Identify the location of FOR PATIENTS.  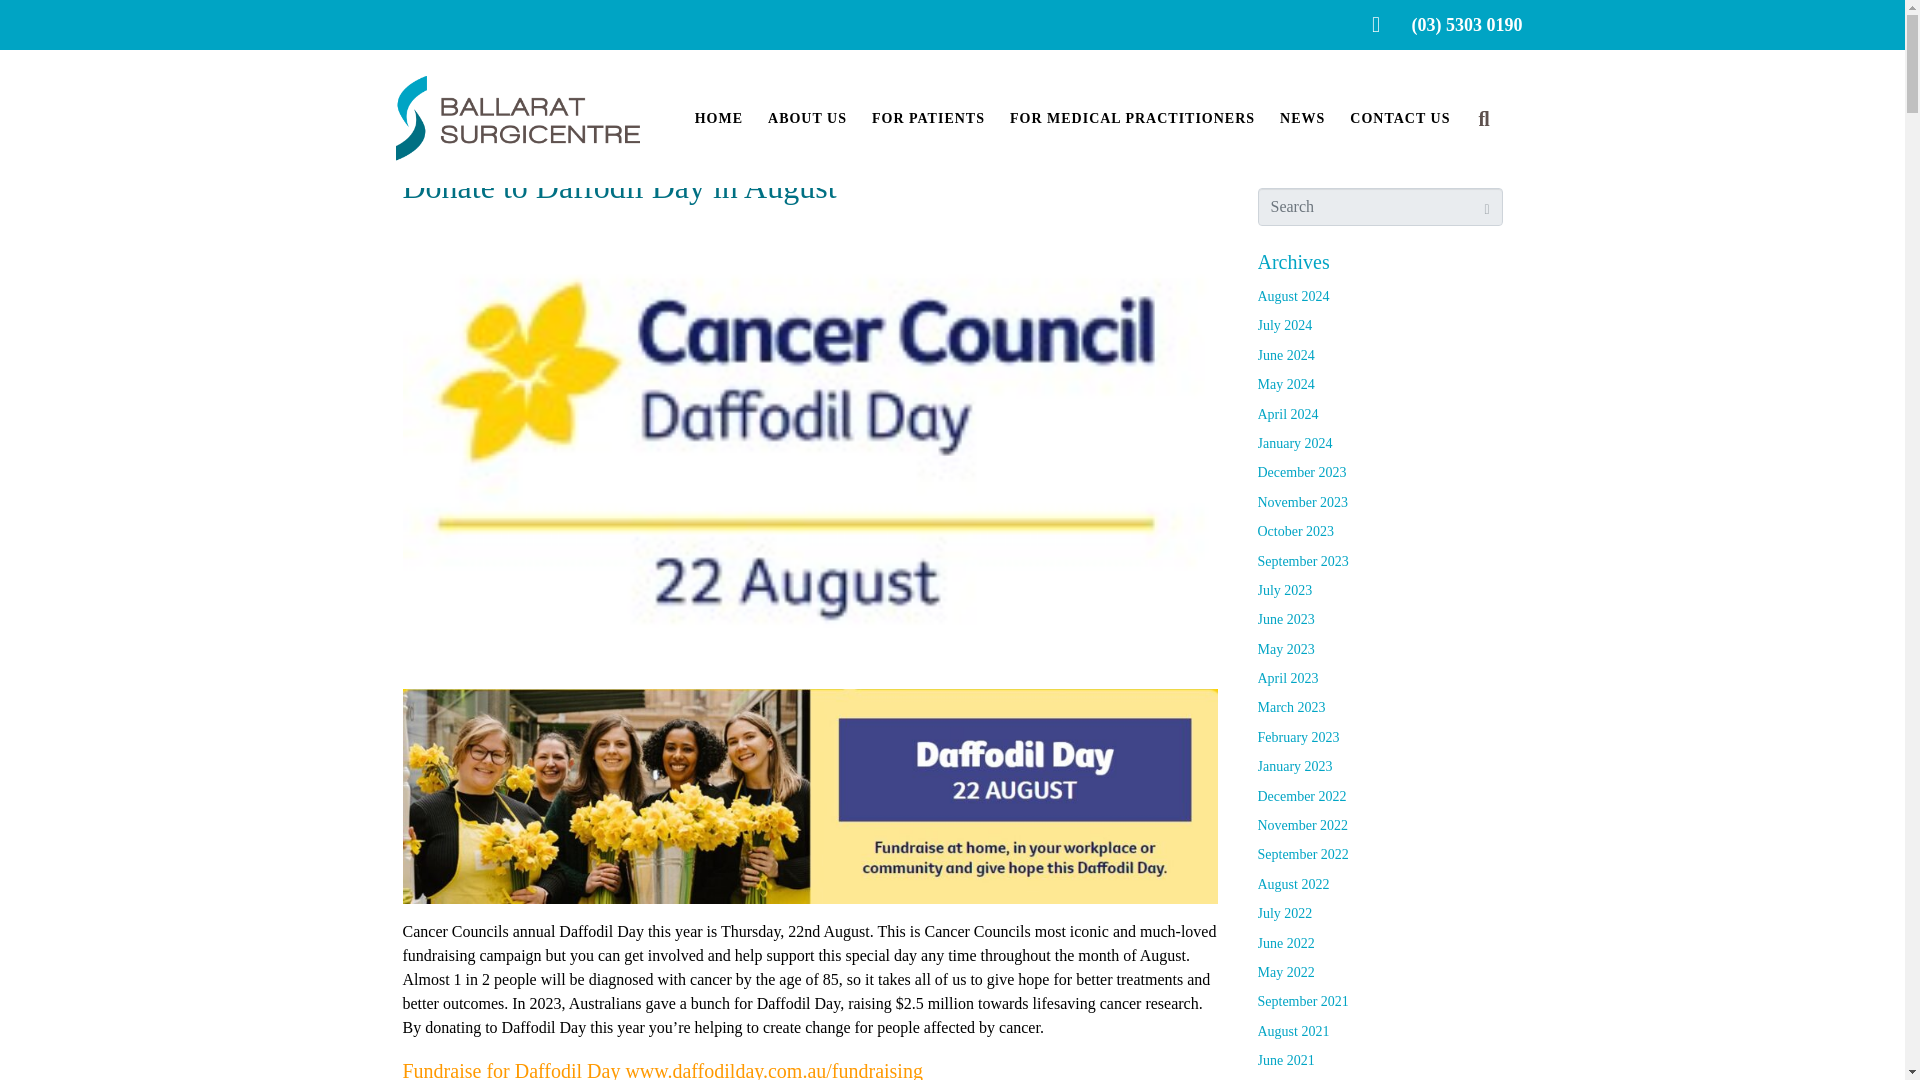
(928, 119).